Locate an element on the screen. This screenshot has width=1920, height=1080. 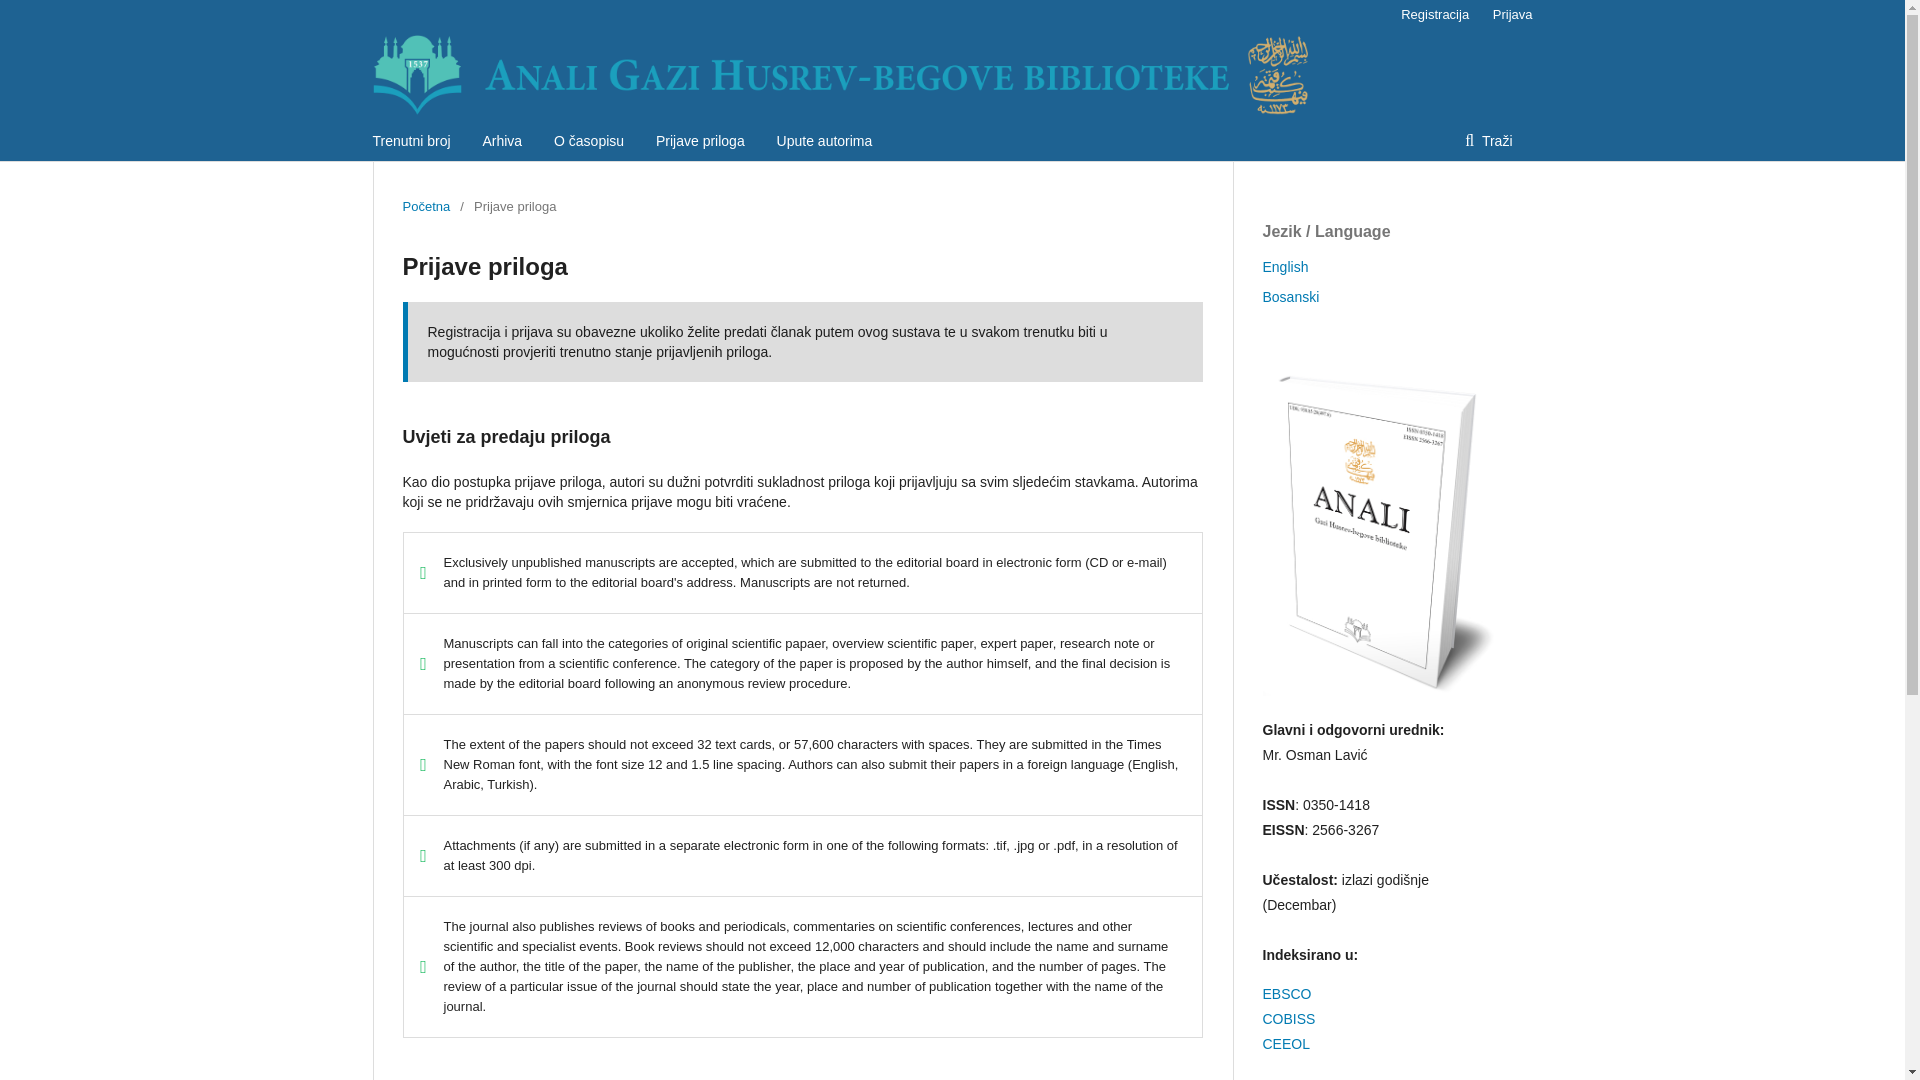
CEEOL is located at coordinates (1285, 1043).